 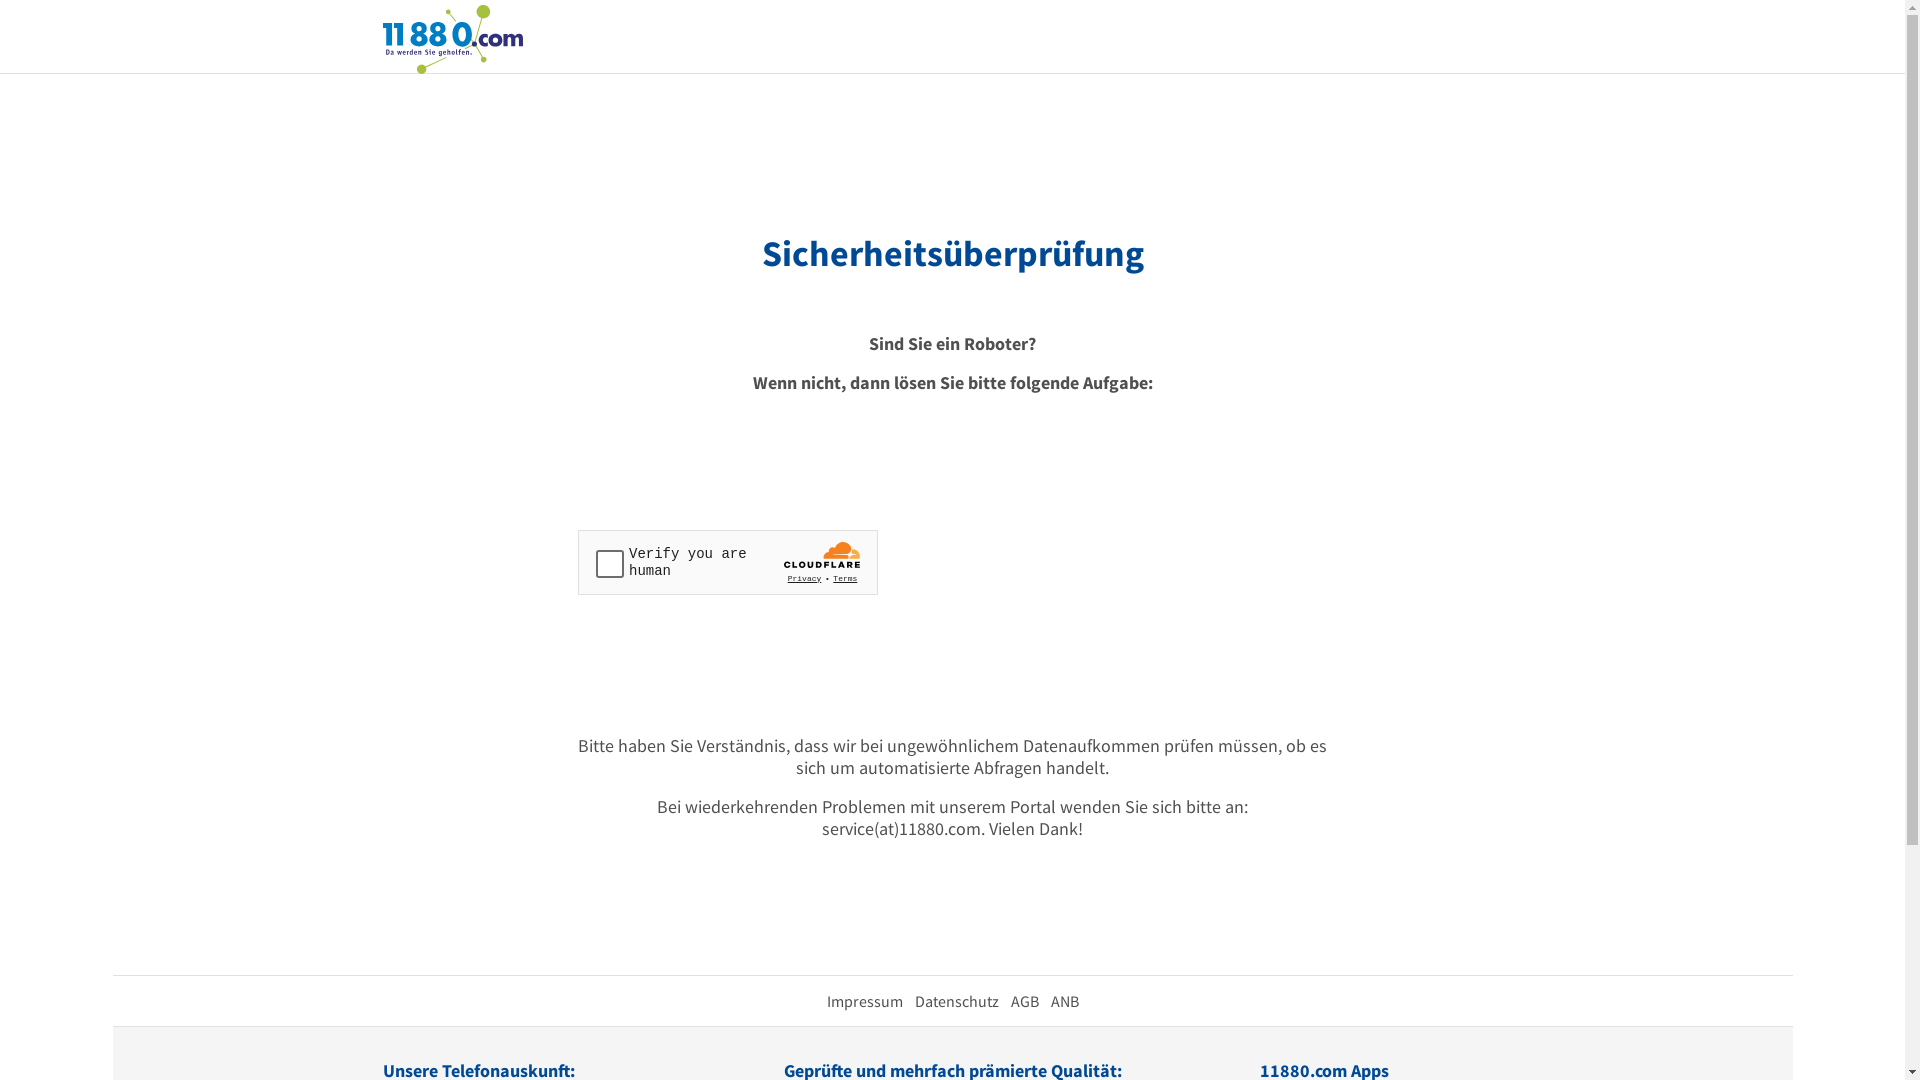 What do you see at coordinates (452, 38) in the screenshot?
I see `11880.com` at bounding box center [452, 38].